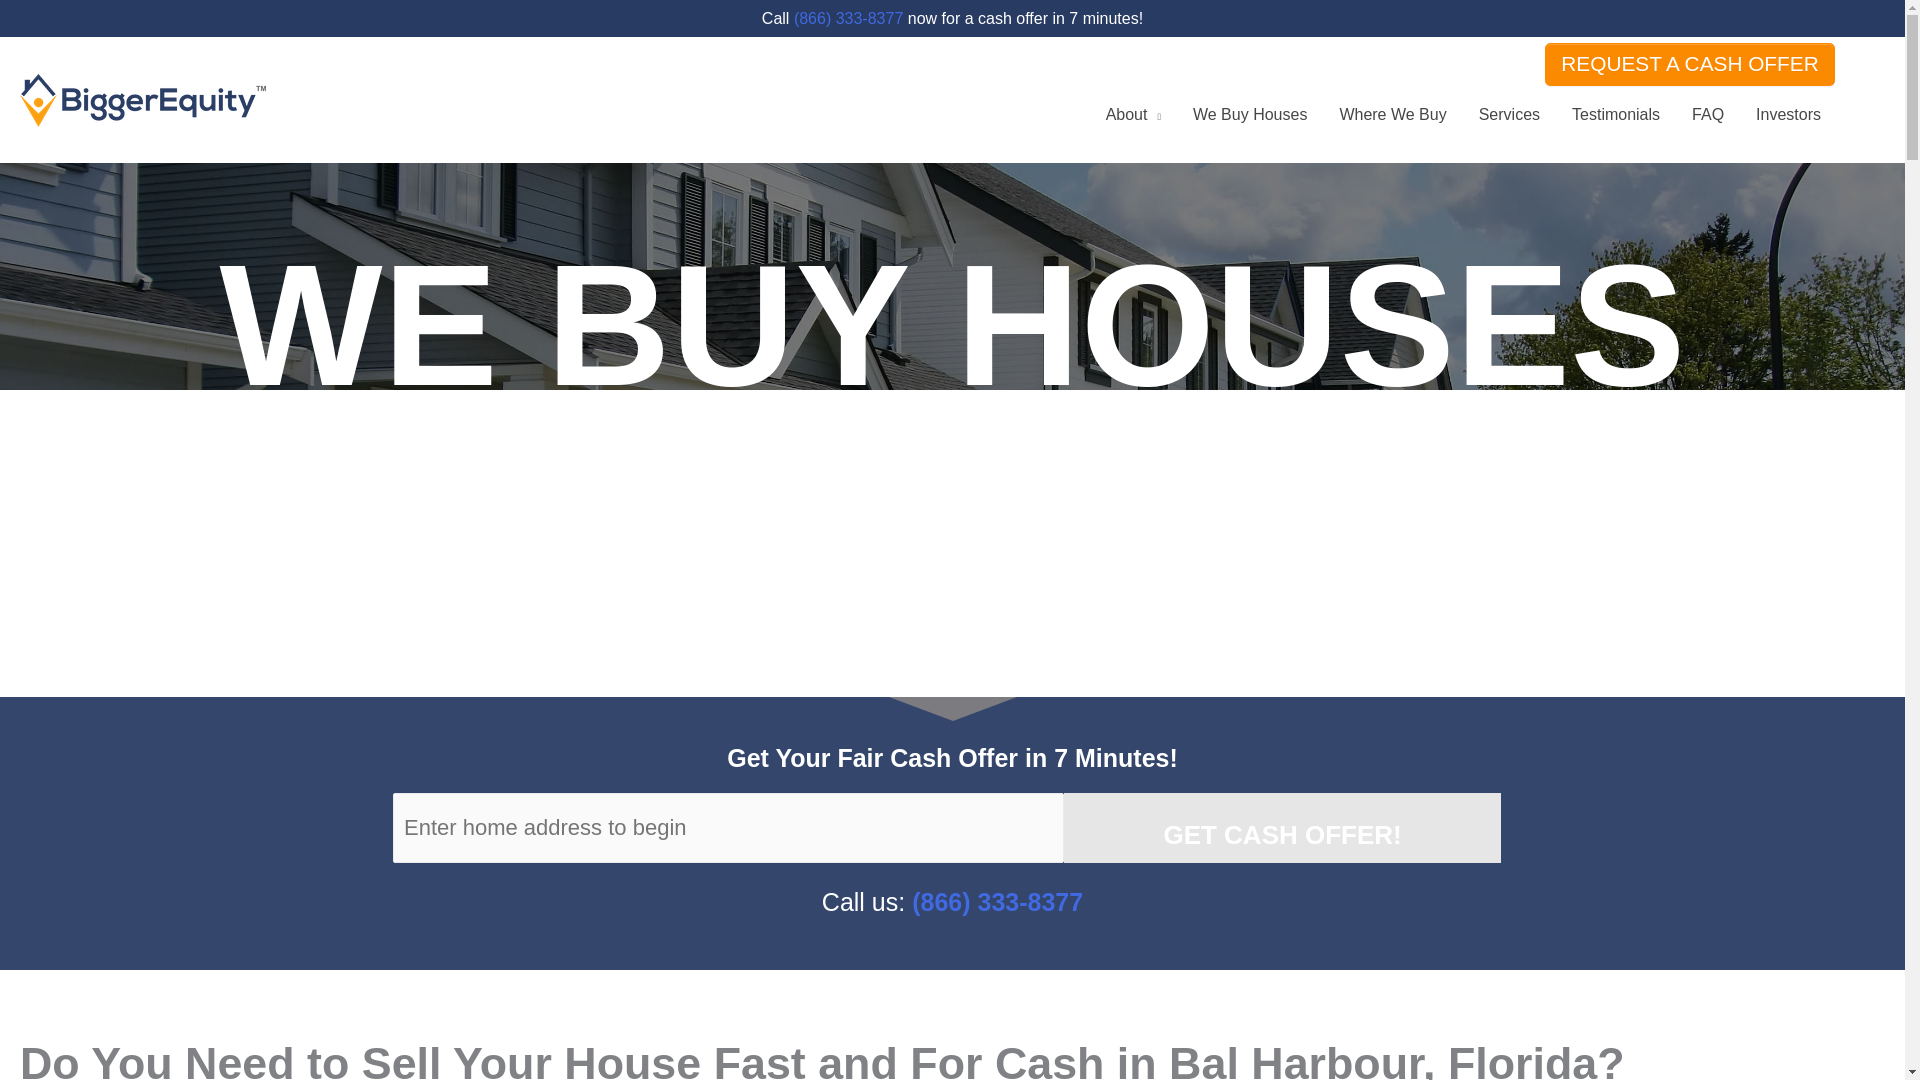 The width and height of the screenshot is (1920, 1080). What do you see at coordinates (1249, 114) in the screenshot?
I see `We Buy Houses` at bounding box center [1249, 114].